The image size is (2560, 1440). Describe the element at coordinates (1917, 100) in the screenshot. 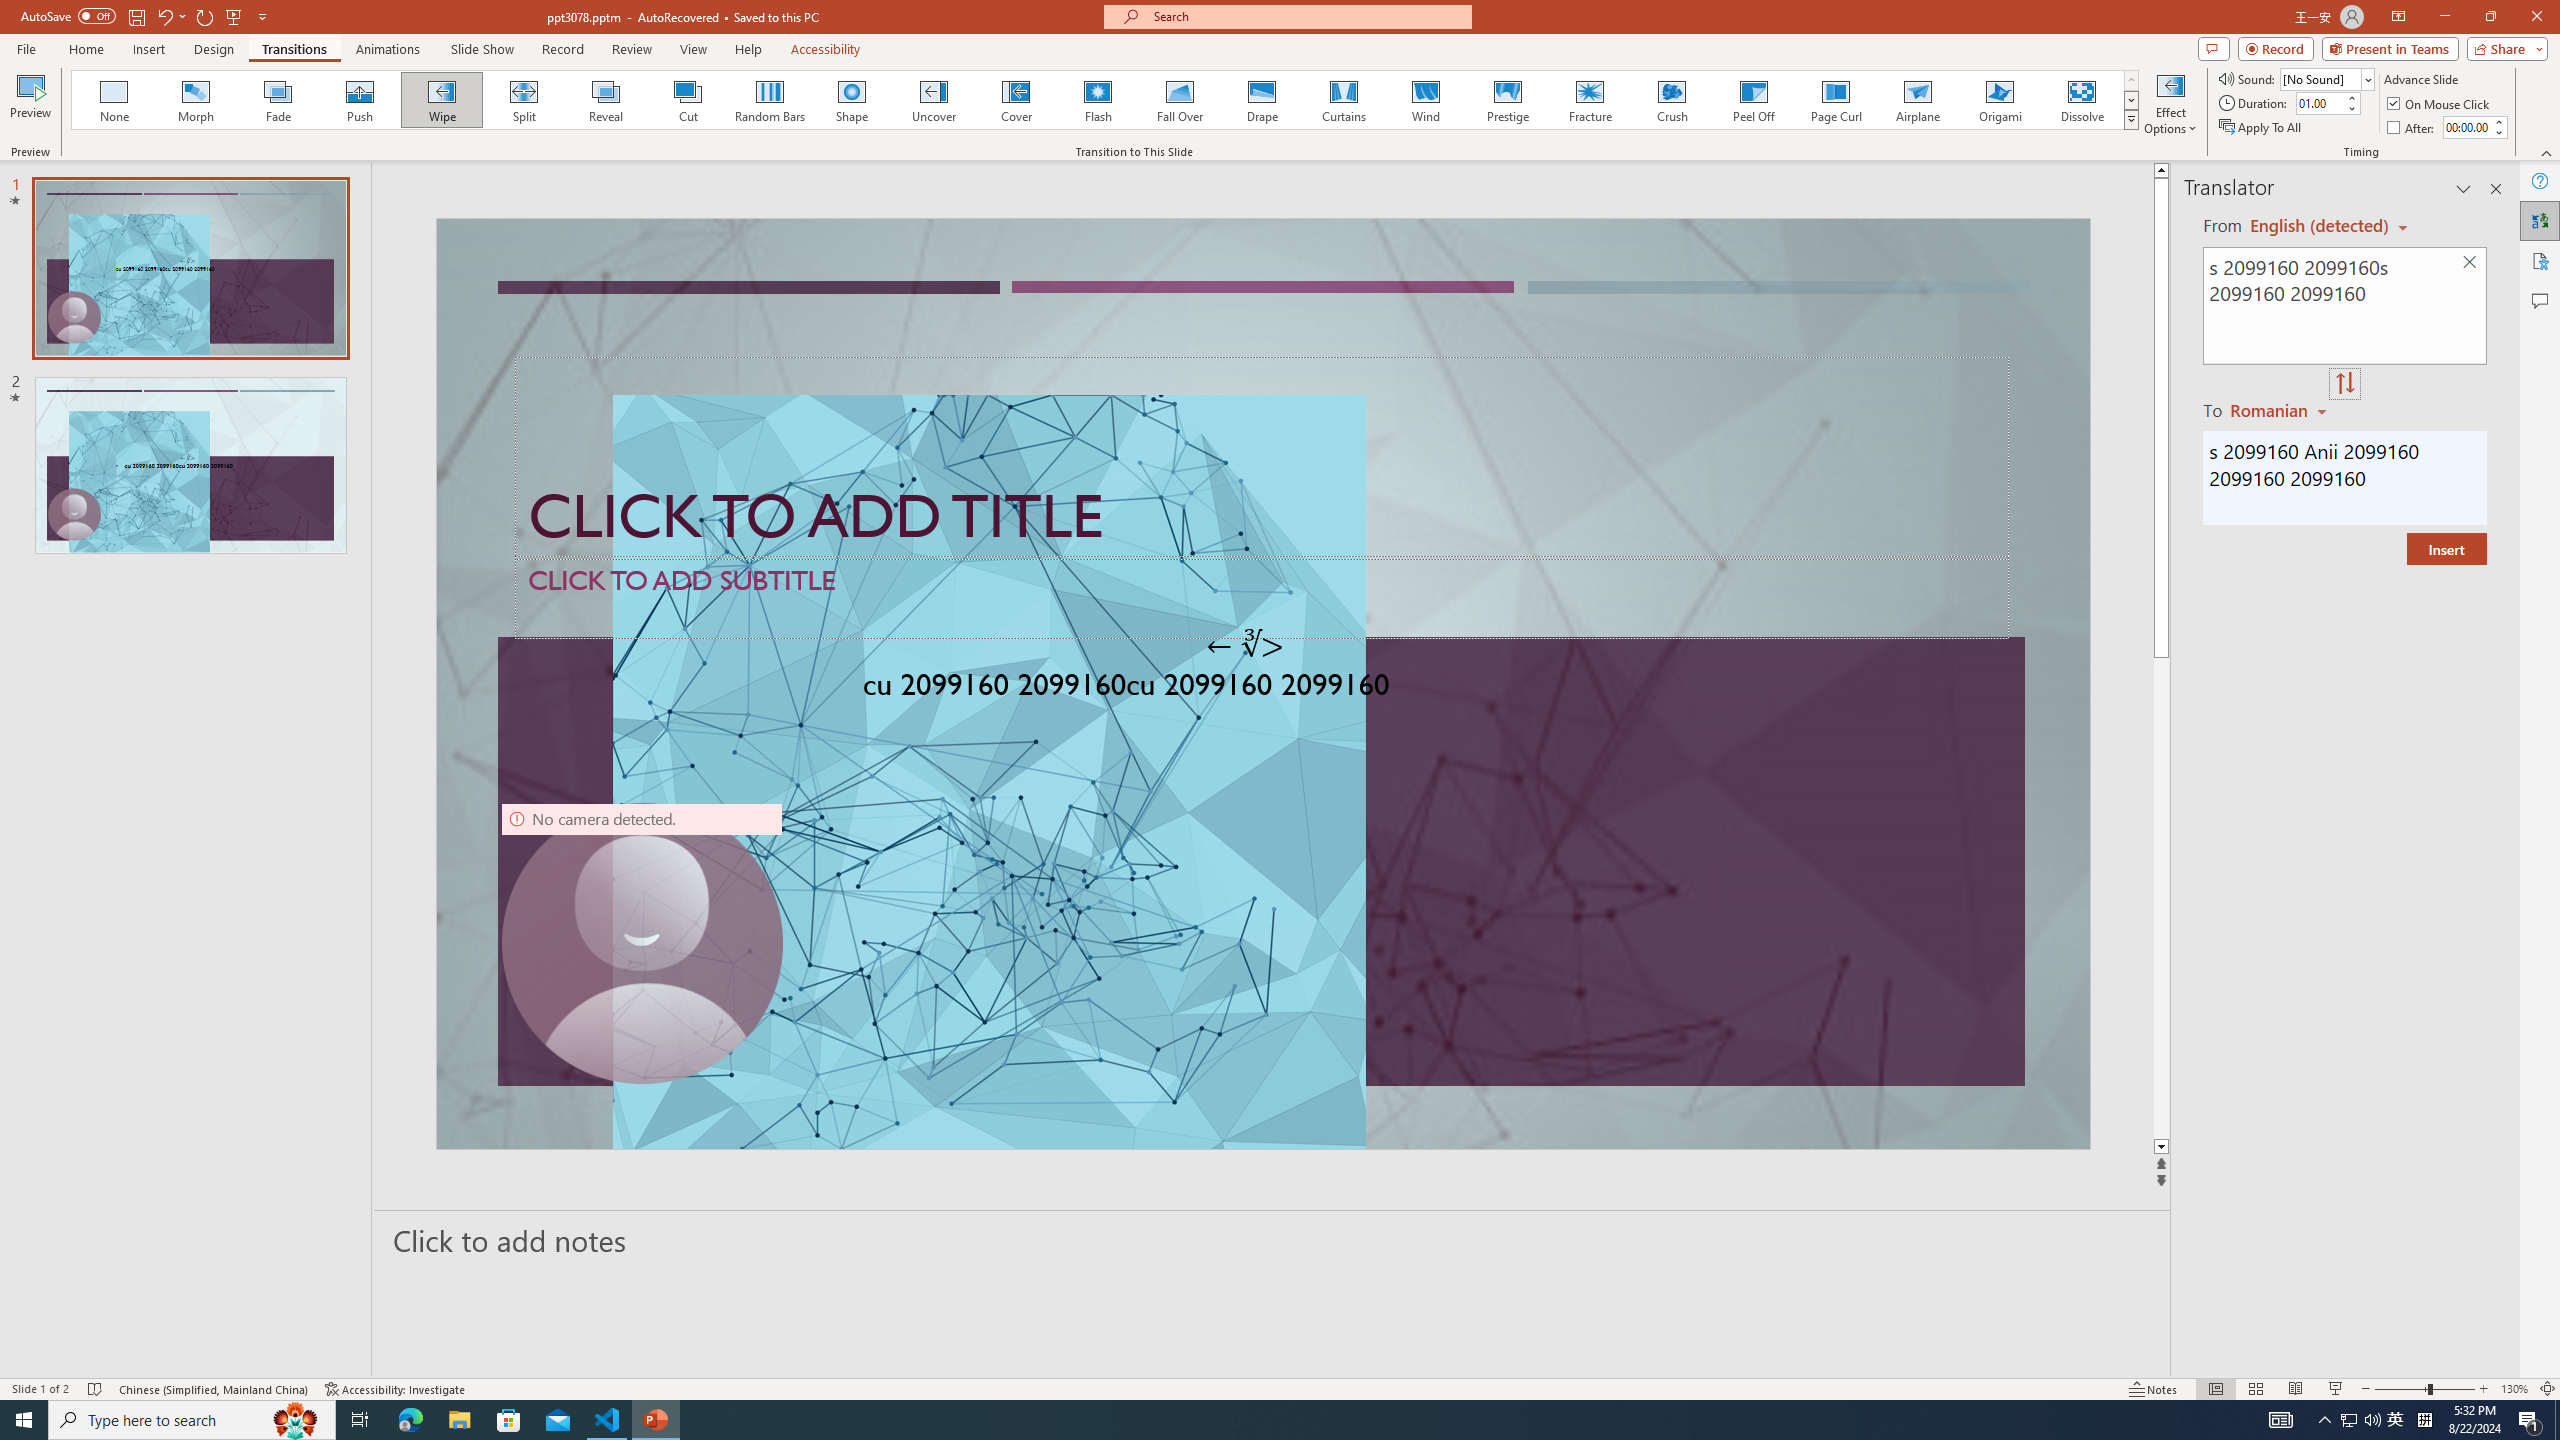

I see `Airplane` at that location.